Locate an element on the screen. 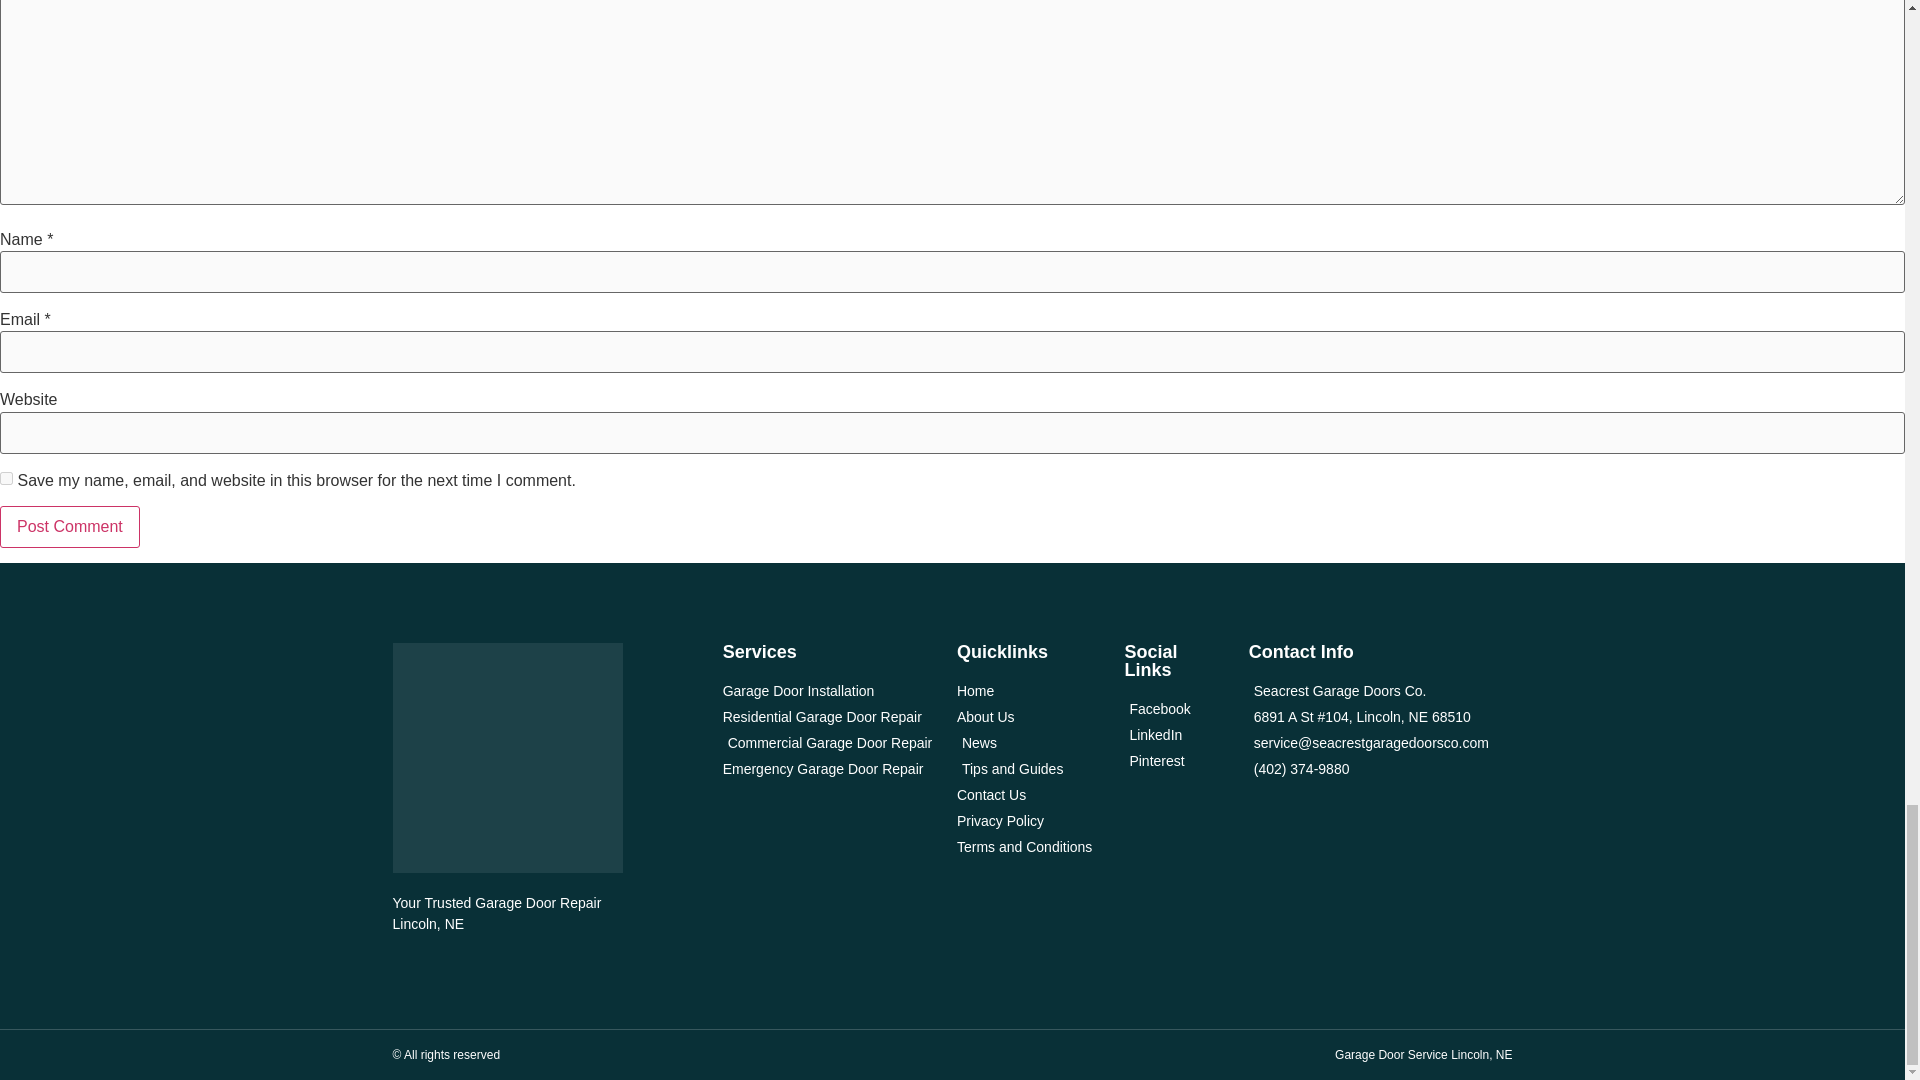 This screenshot has width=1920, height=1080. Post Comment is located at coordinates (70, 526).